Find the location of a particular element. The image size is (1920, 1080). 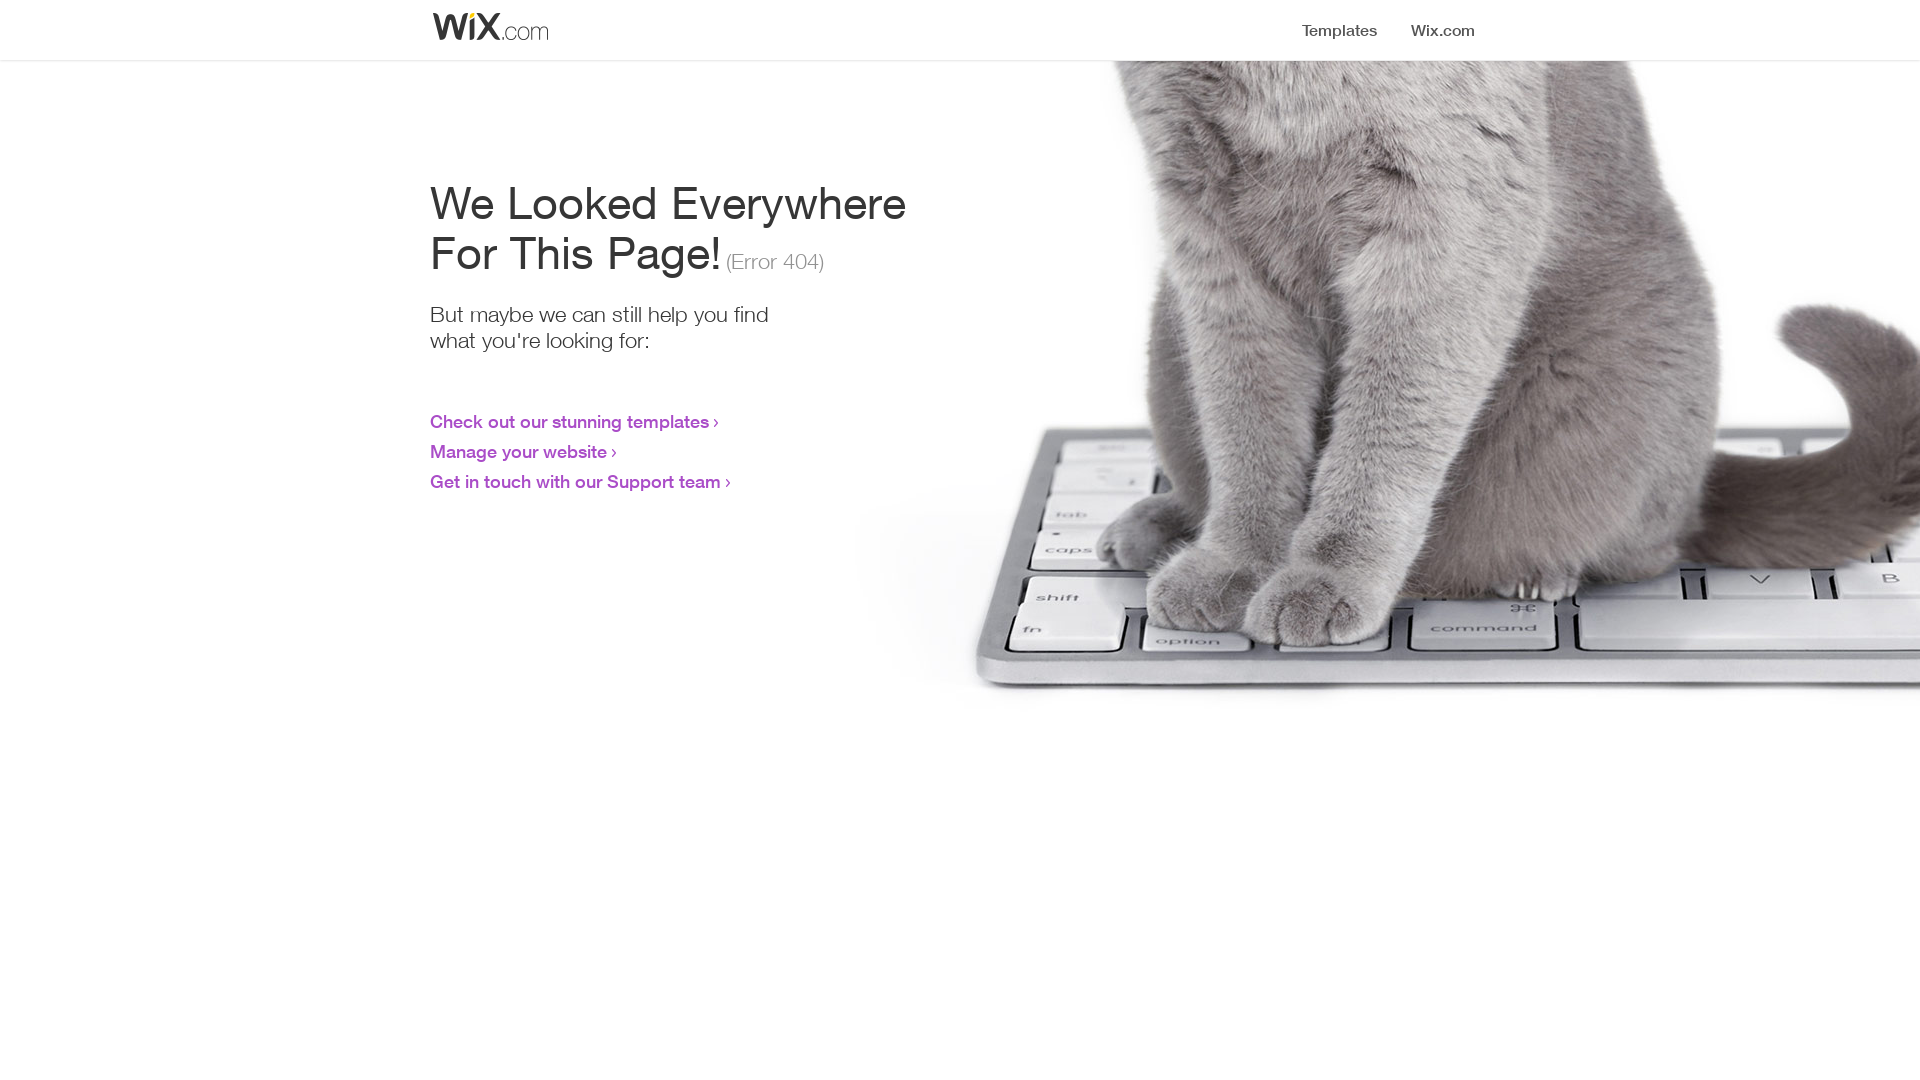

Check out our stunning templates is located at coordinates (570, 421).